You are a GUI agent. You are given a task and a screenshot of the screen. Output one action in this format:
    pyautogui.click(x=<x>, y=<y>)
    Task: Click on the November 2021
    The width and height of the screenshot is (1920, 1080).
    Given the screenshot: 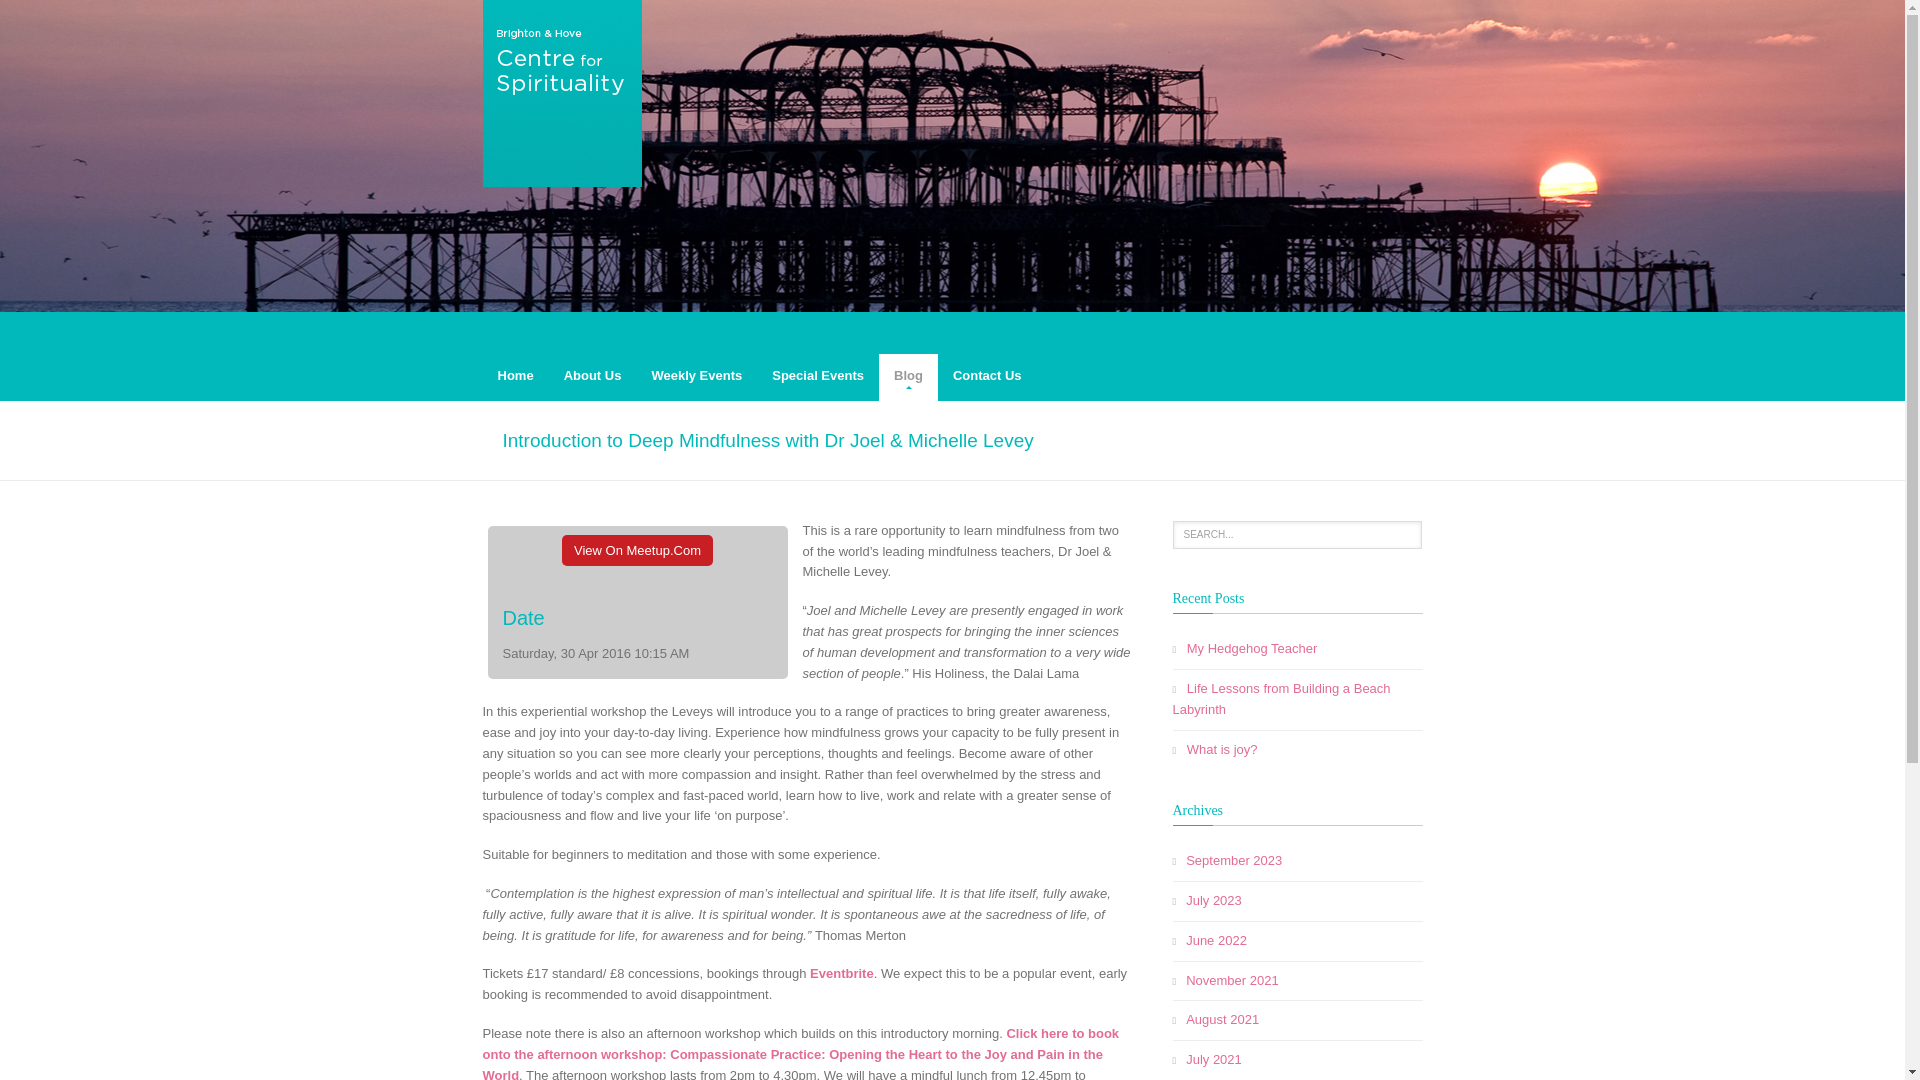 What is the action you would take?
    pyautogui.click(x=1232, y=980)
    